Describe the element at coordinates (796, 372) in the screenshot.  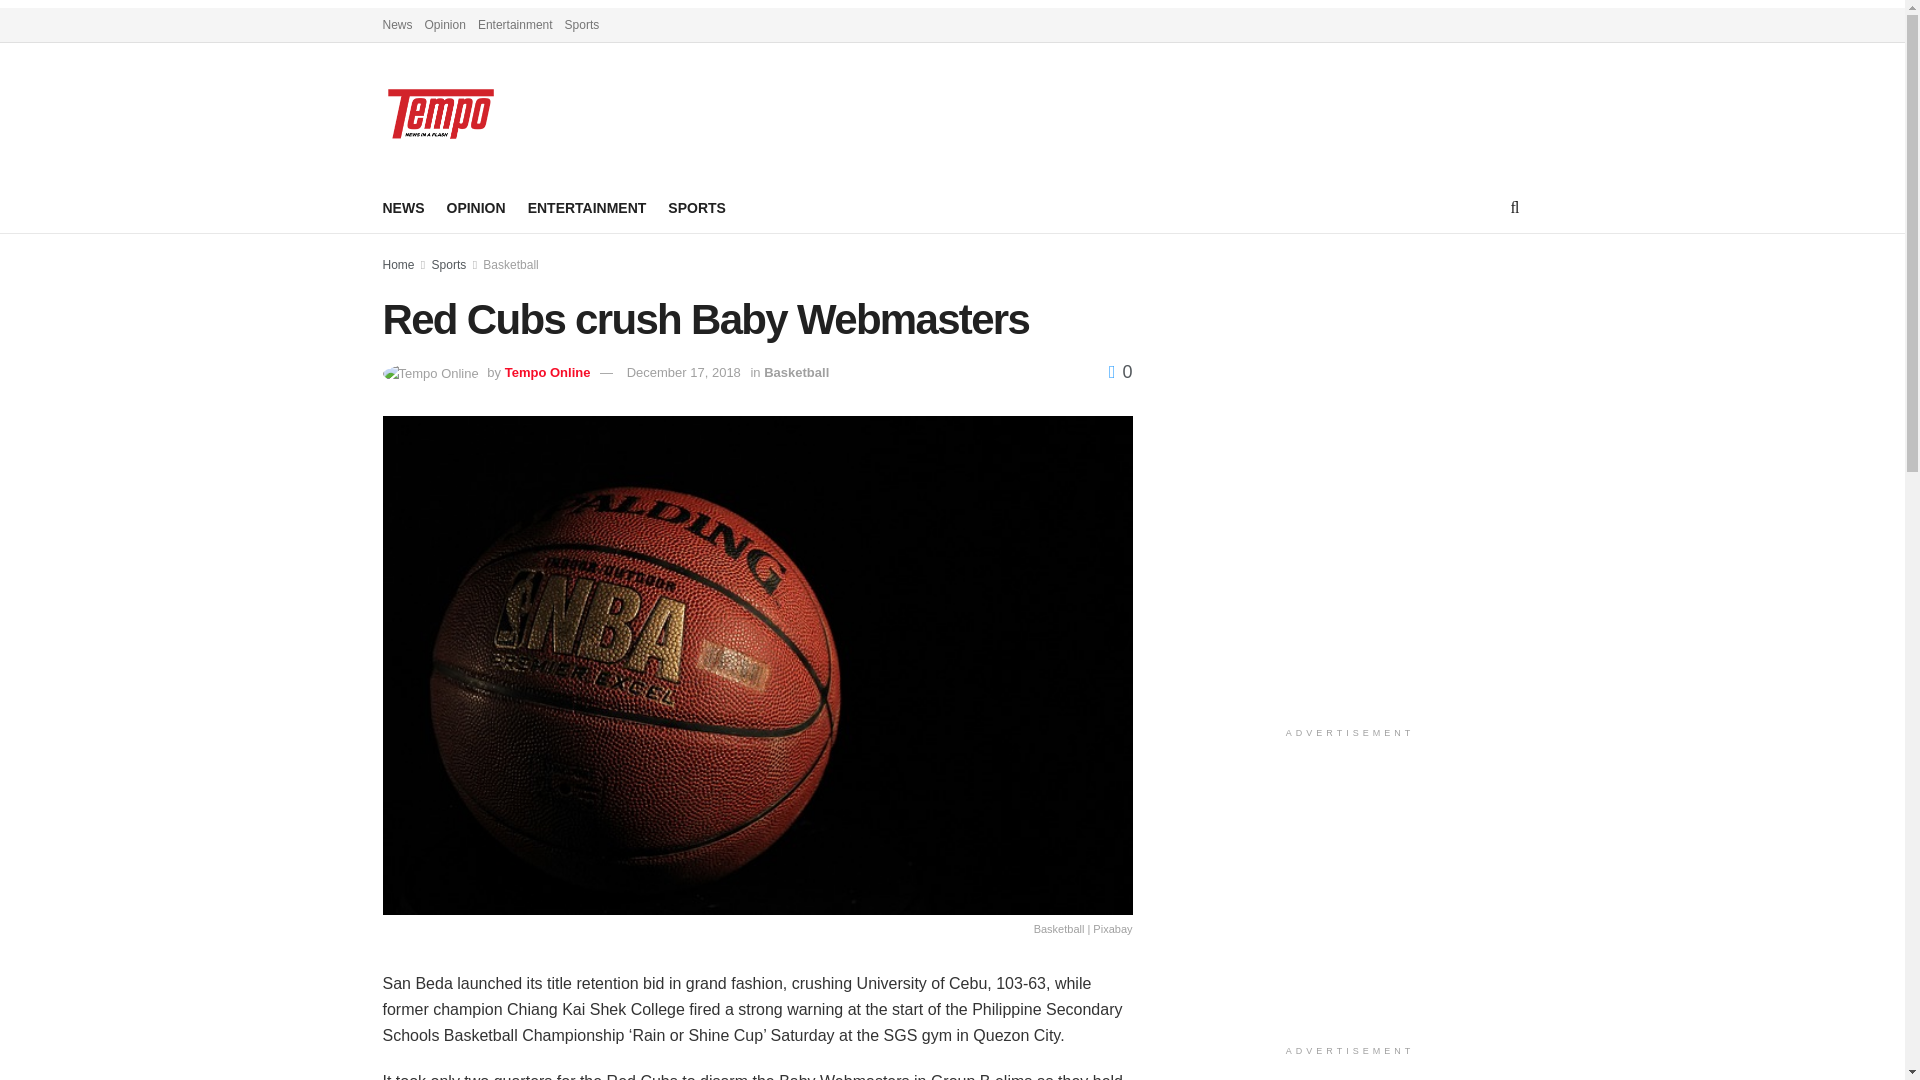
I see `Basketball` at that location.